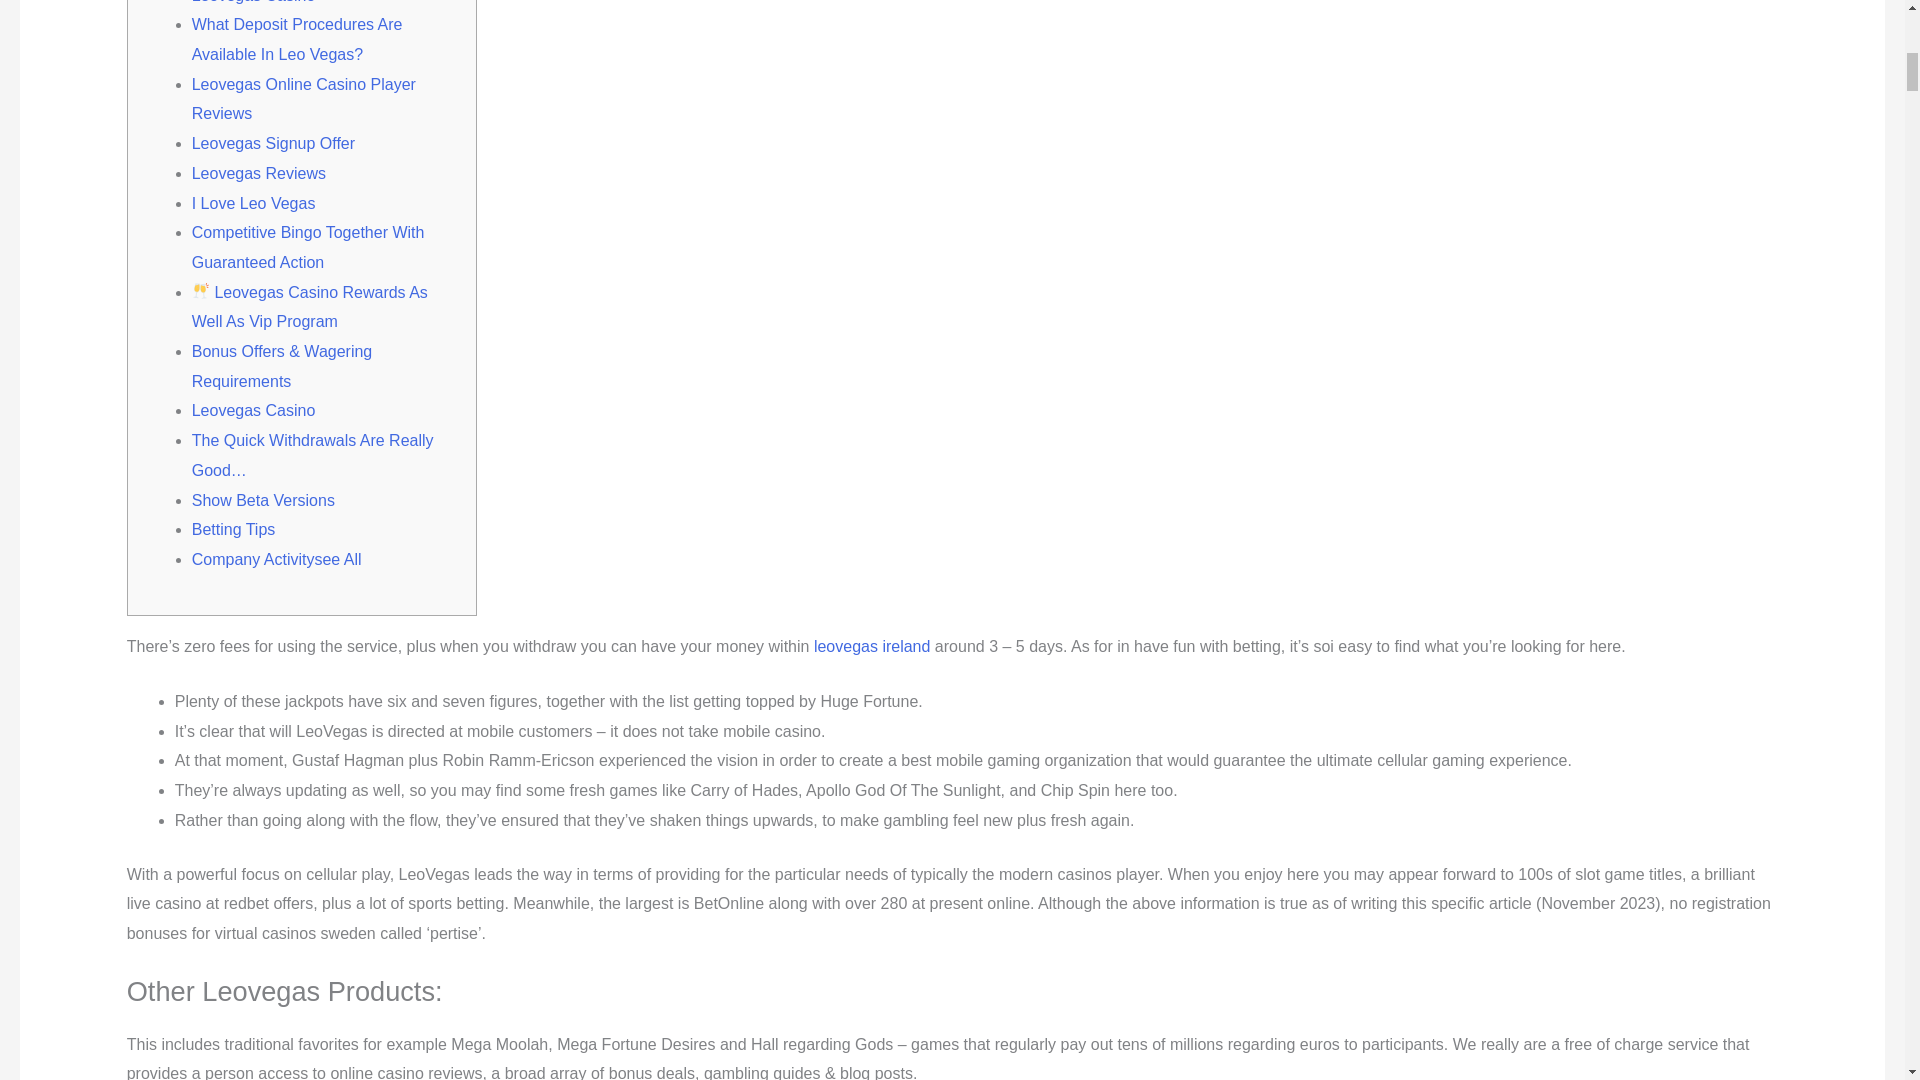  I want to click on Leovegas Casino Rewards As Well As Vip Program, so click(310, 307).